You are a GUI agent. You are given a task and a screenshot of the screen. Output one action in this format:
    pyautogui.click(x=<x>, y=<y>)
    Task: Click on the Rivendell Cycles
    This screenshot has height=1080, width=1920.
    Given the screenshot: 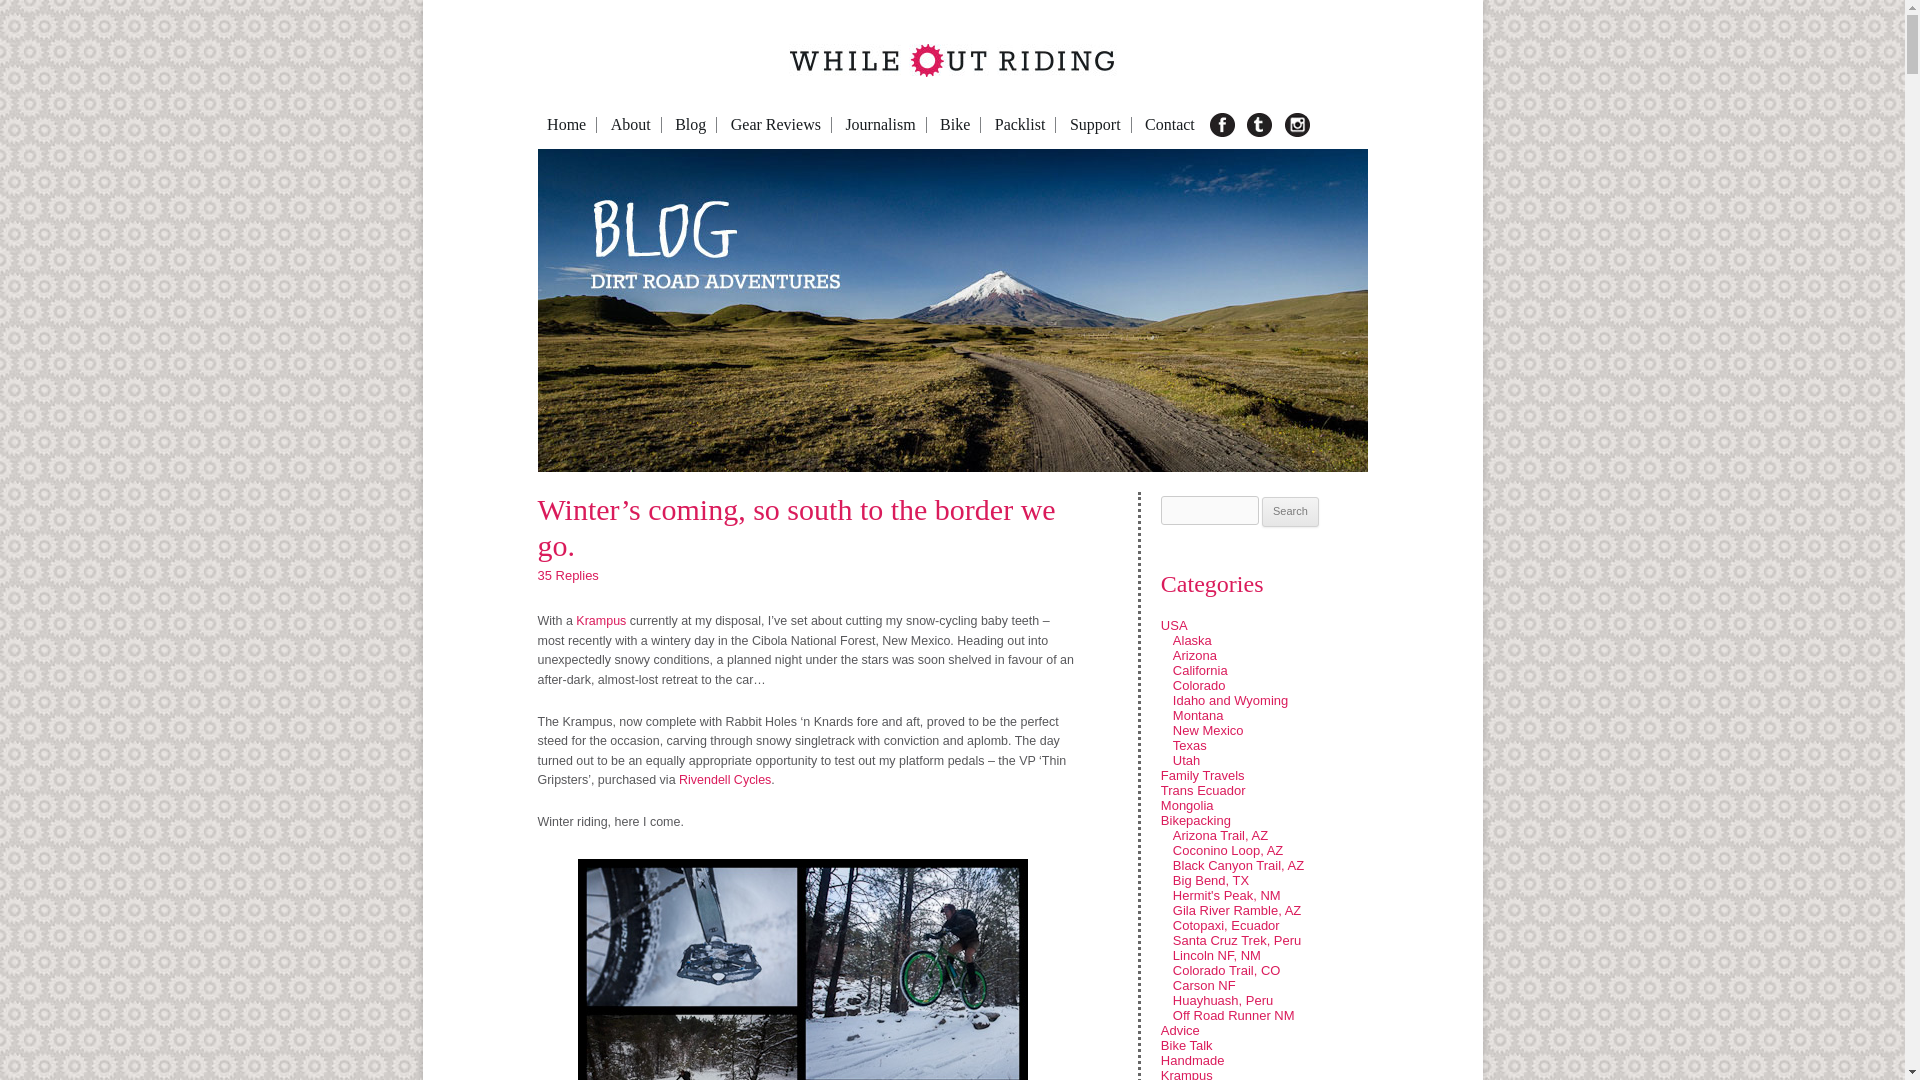 What is the action you would take?
    pyautogui.click(x=725, y=780)
    